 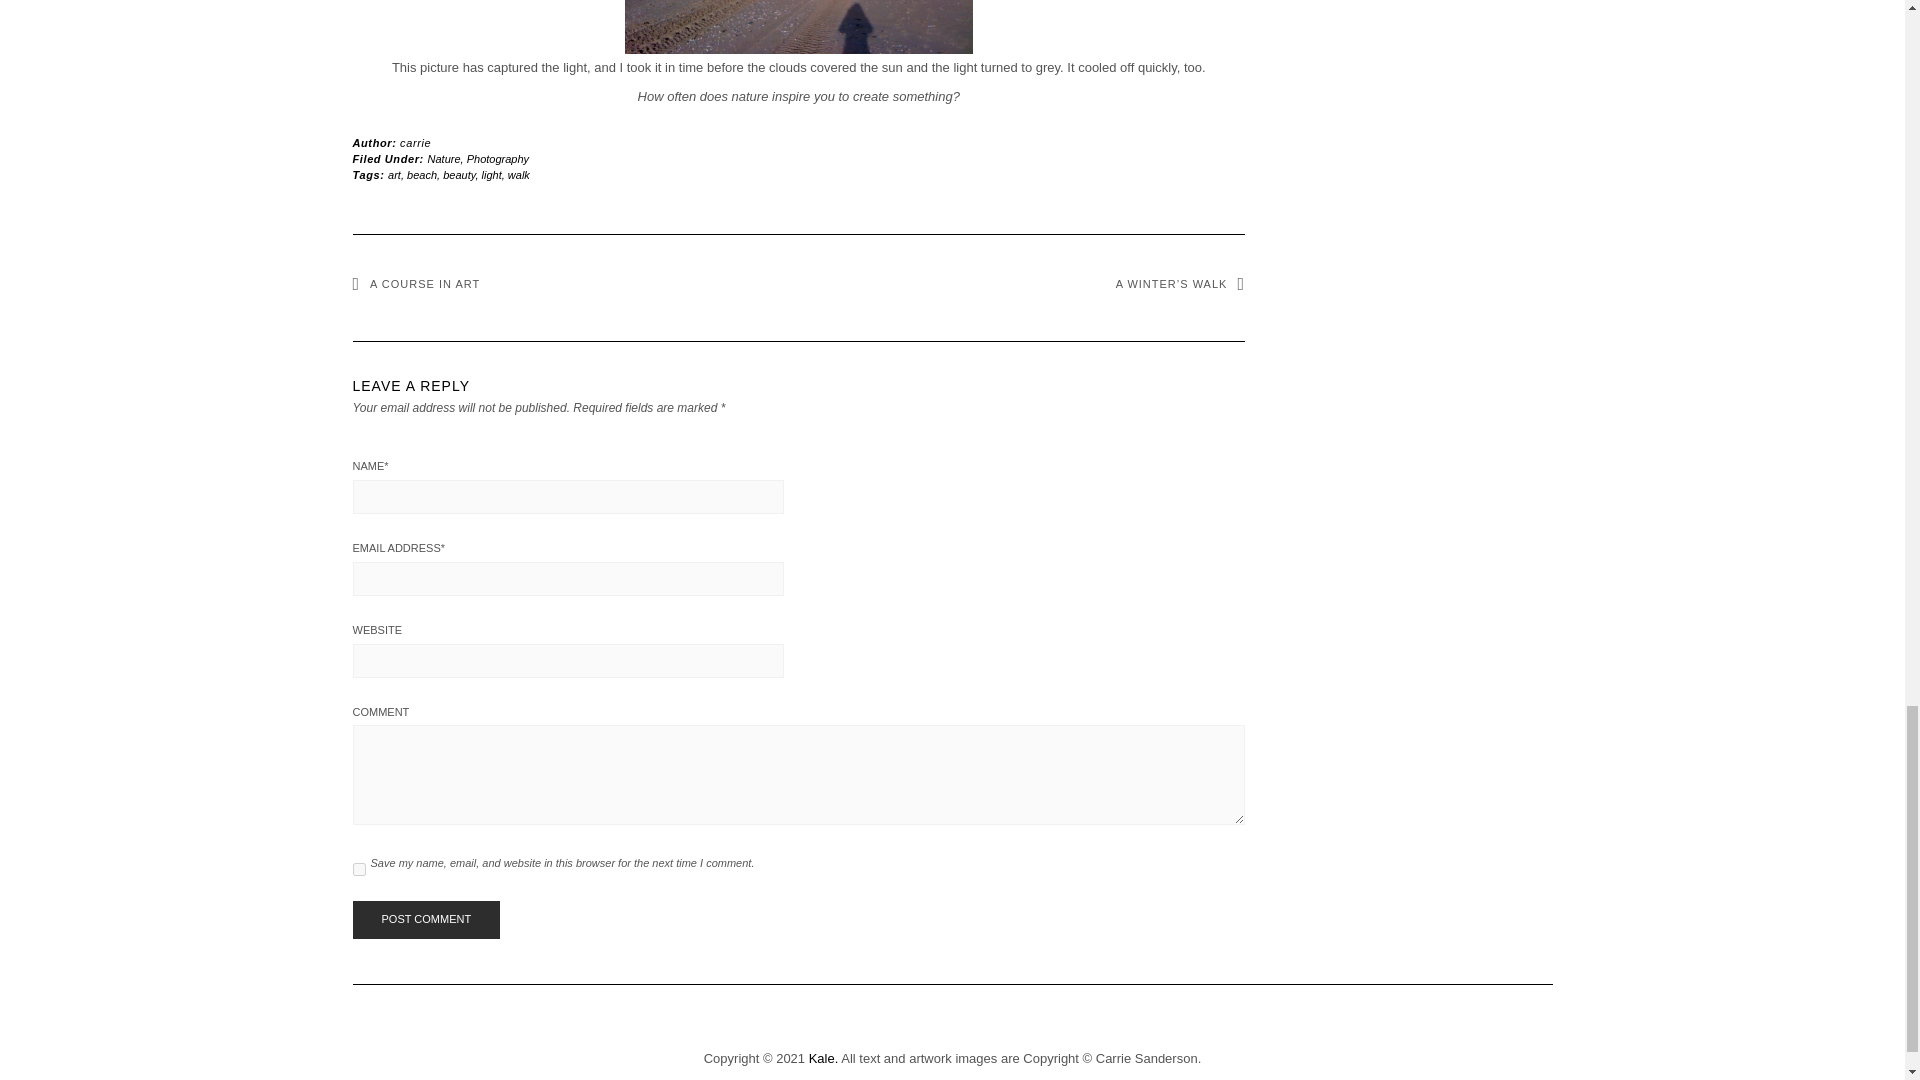 I want to click on light, so click(x=491, y=174).